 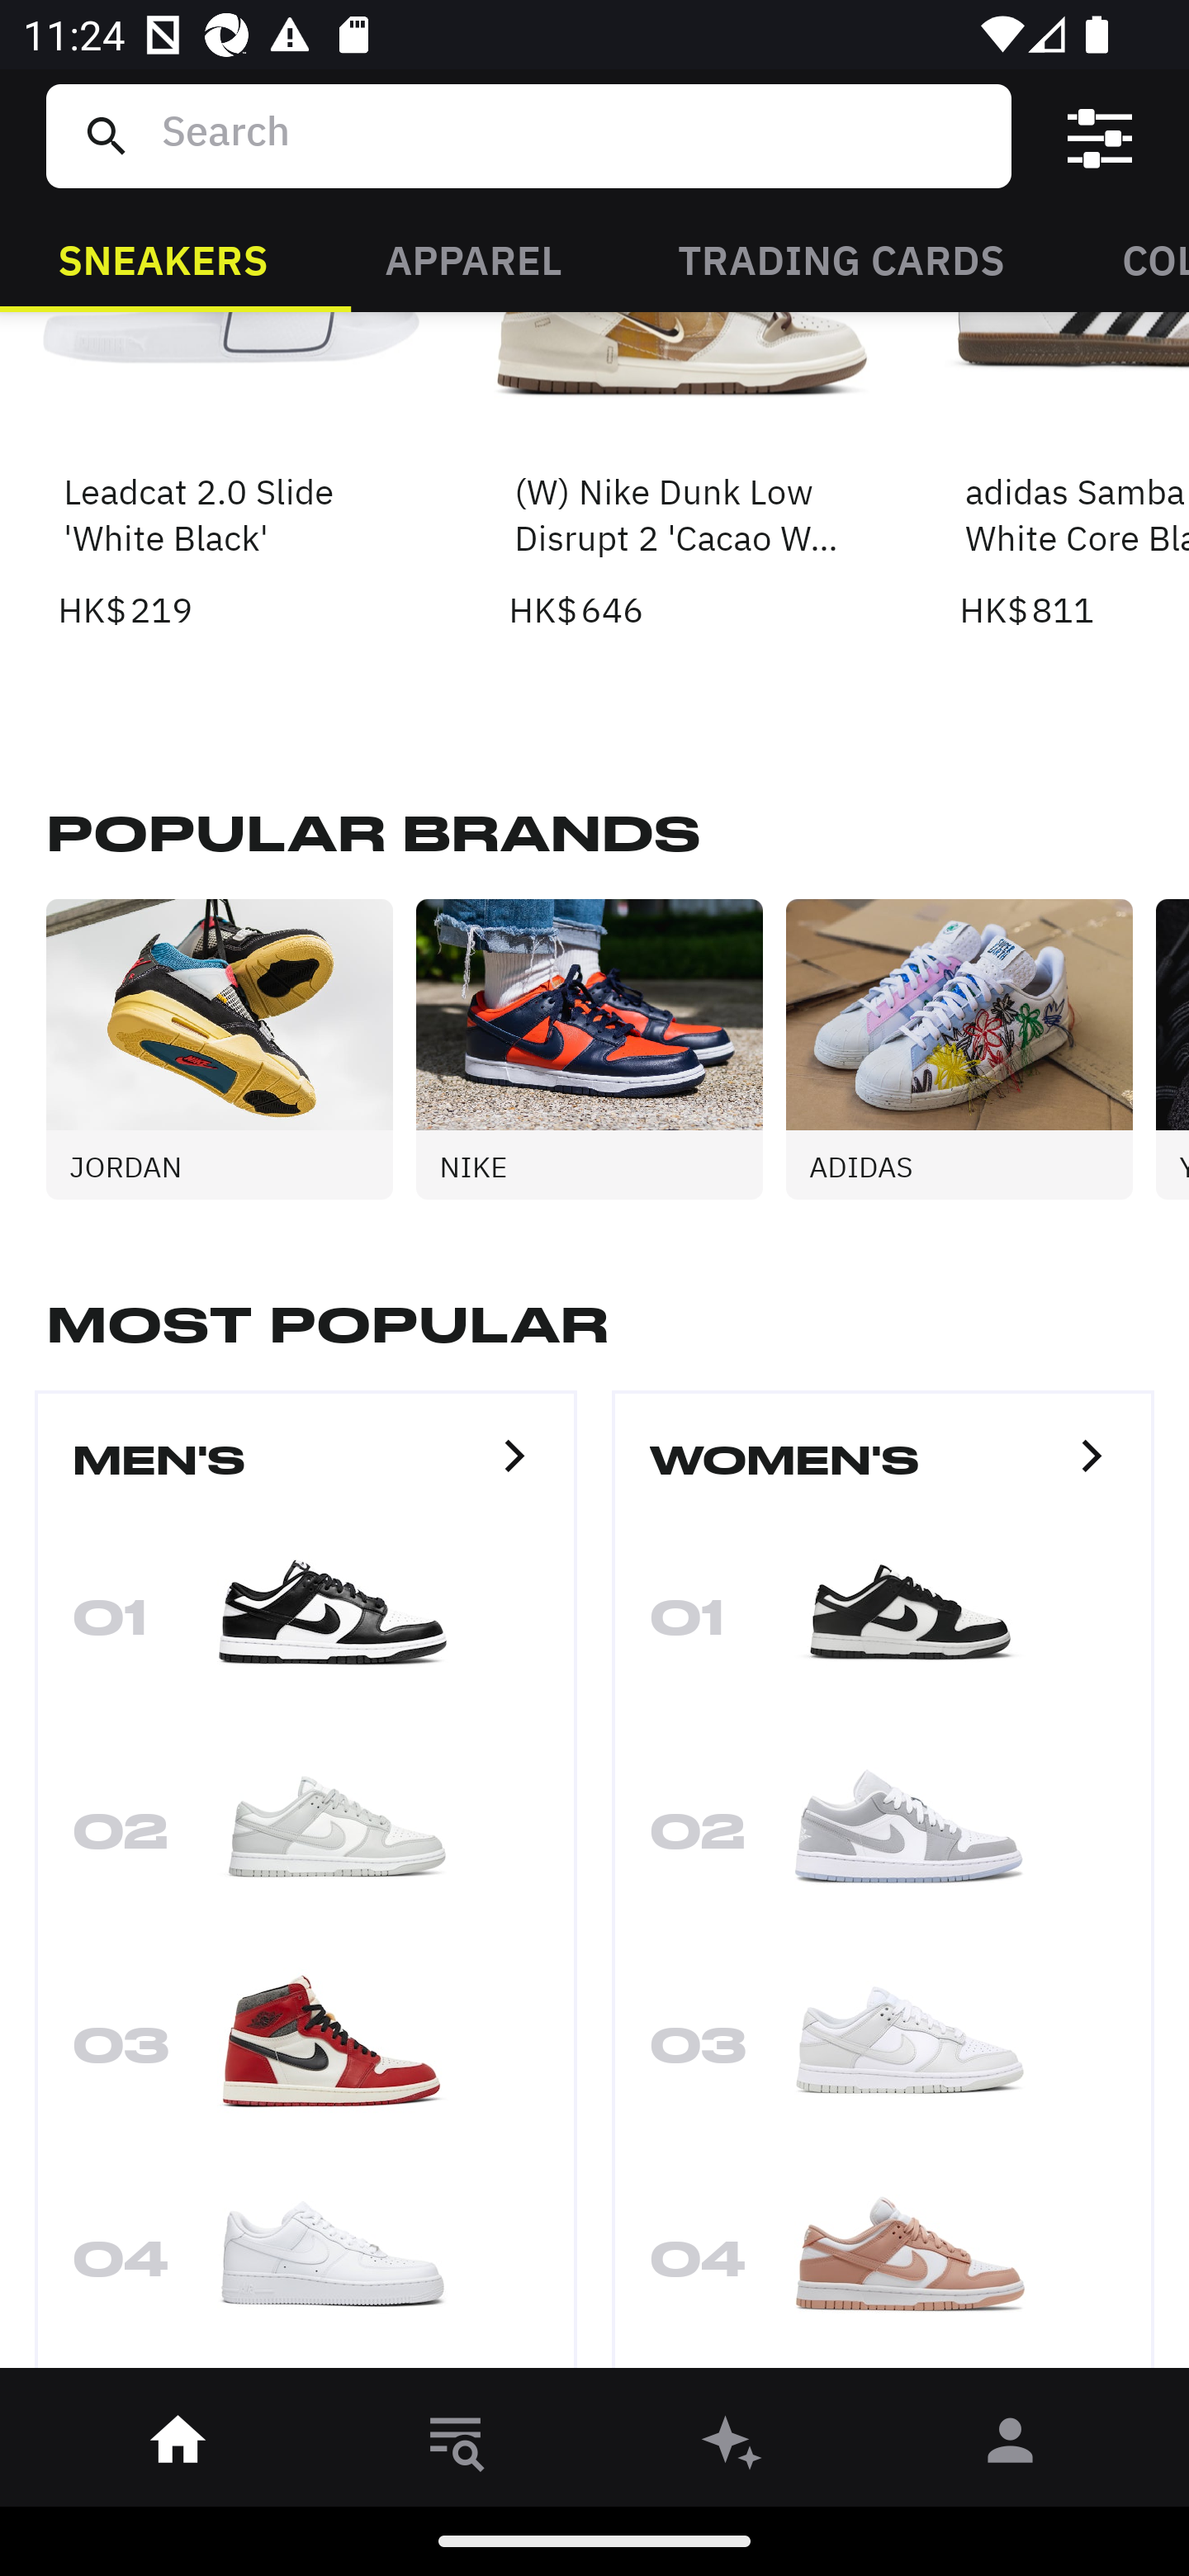 What do you see at coordinates (883, 1840) in the screenshot?
I see `02` at bounding box center [883, 1840].